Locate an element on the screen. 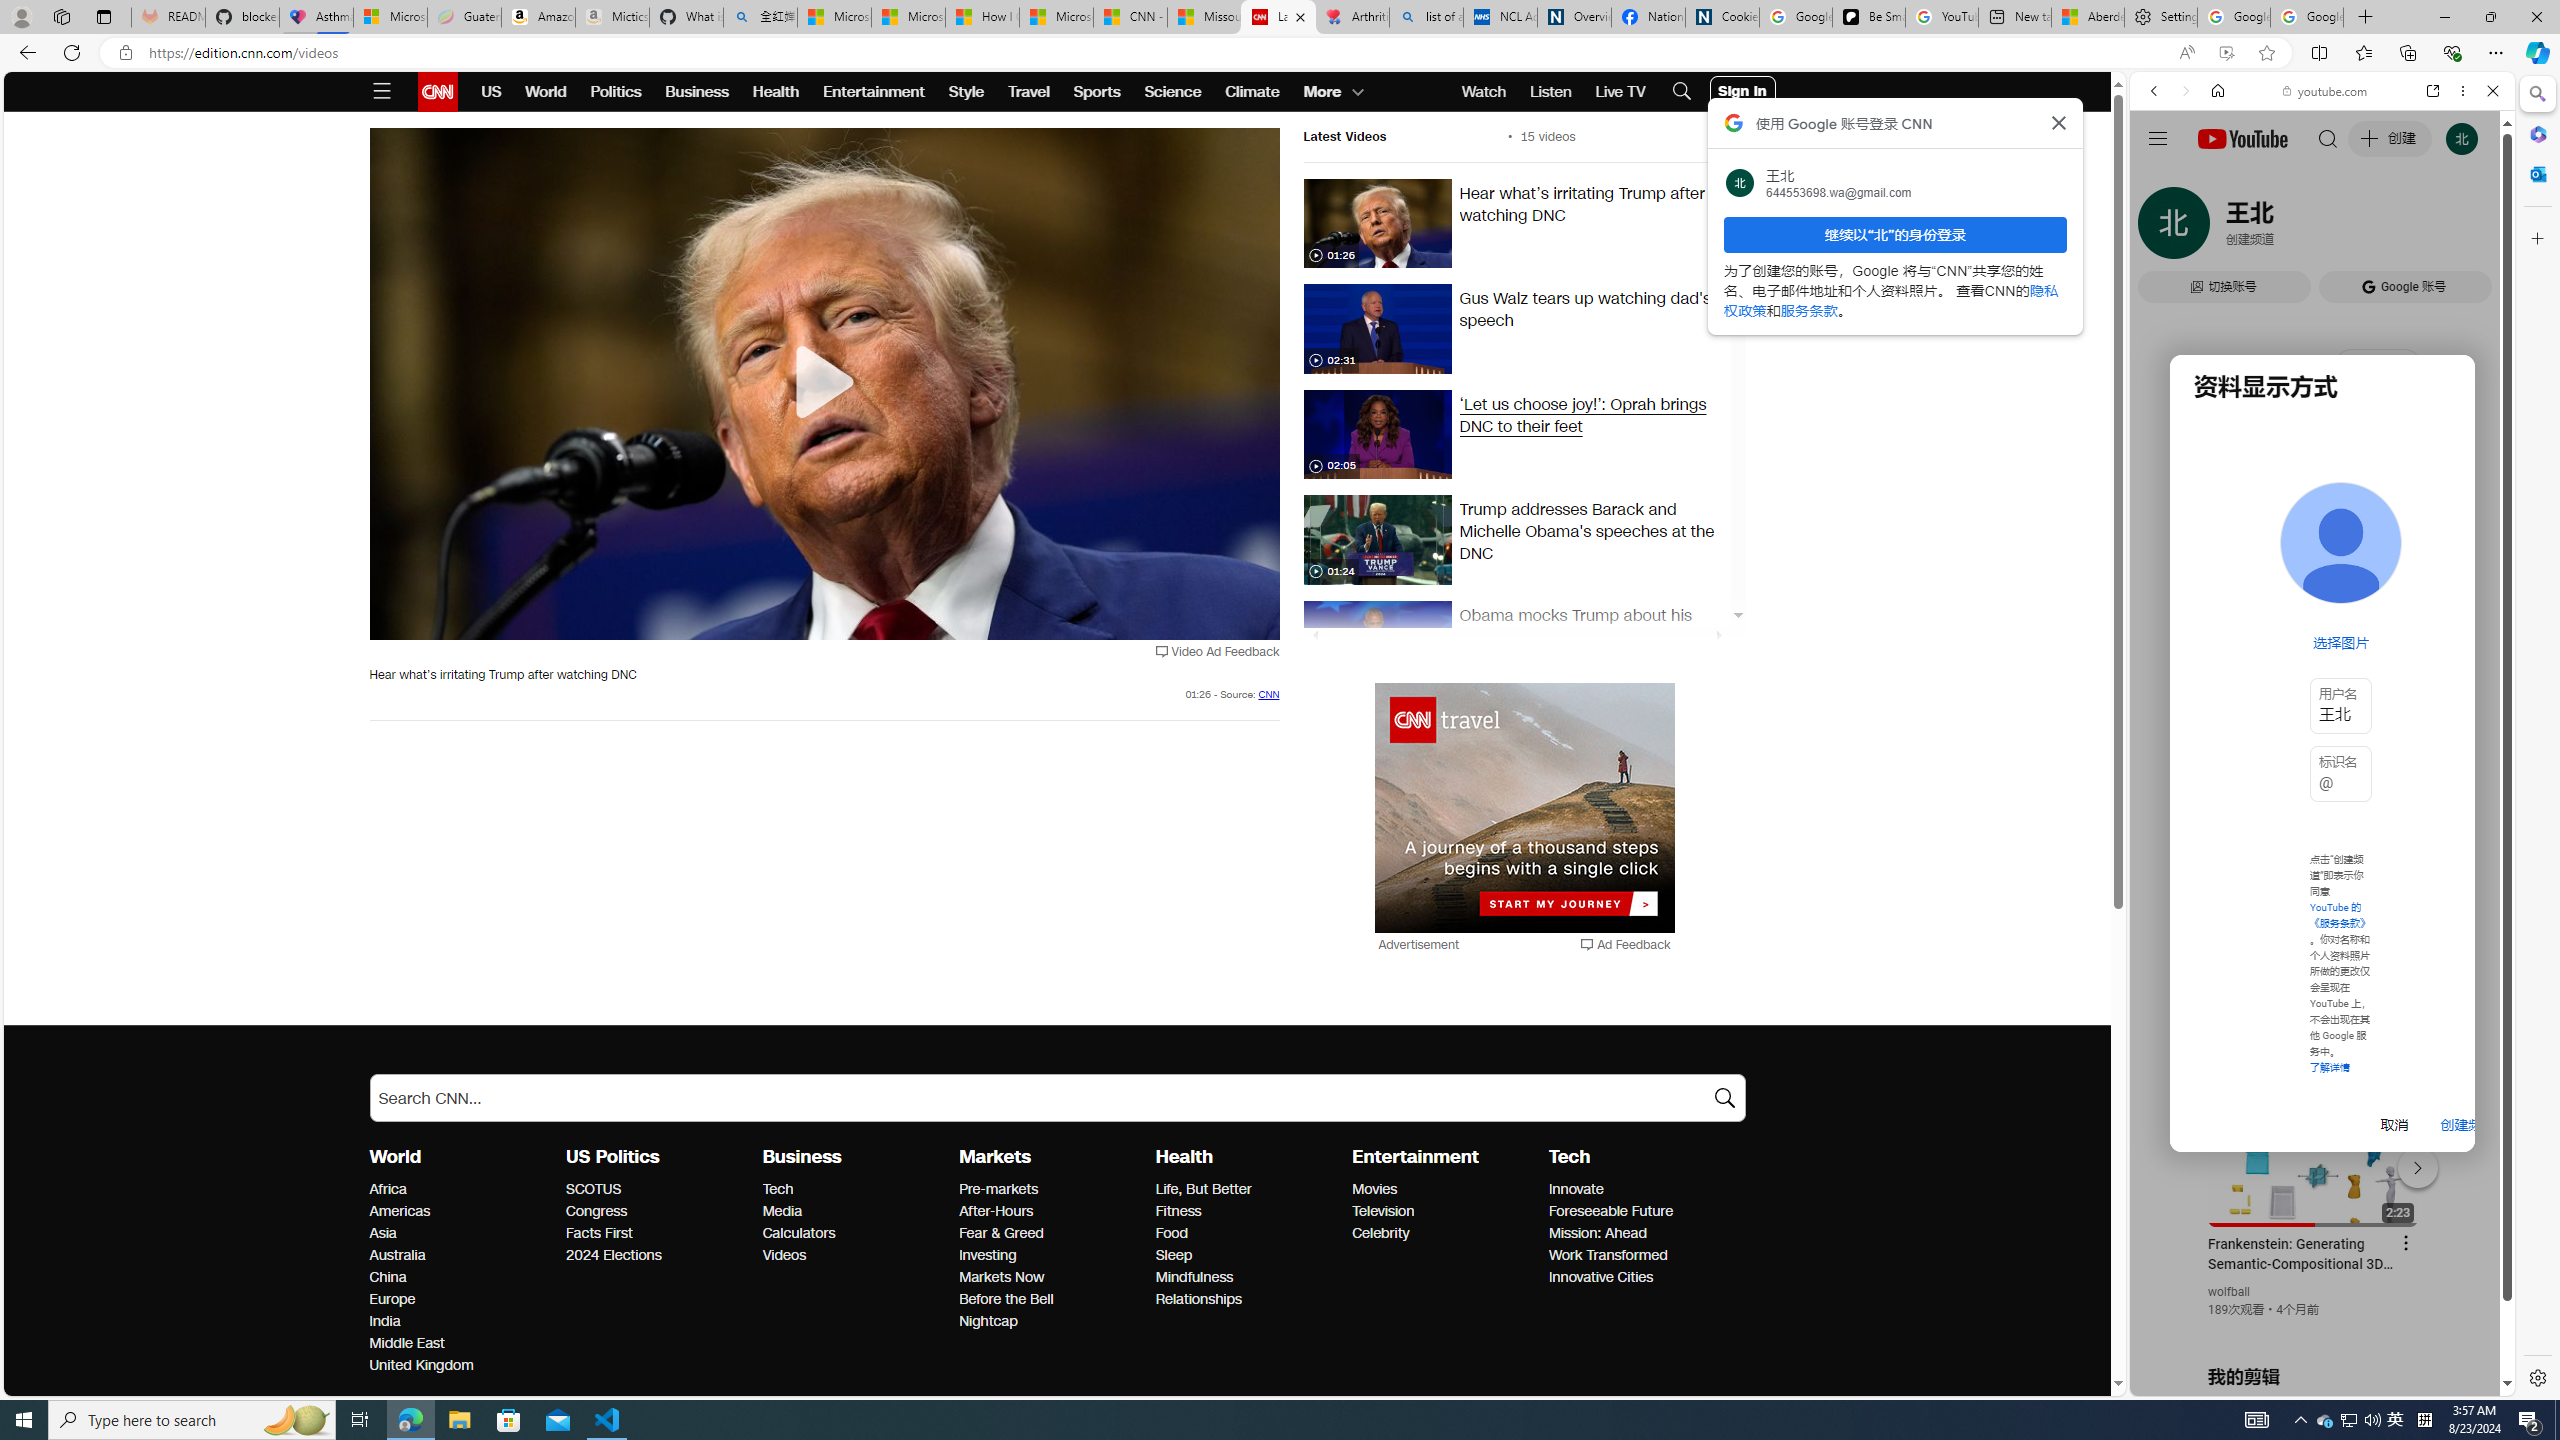 Image resolution: width=2560 pixels, height=1440 pixels. Health Fitness is located at coordinates (1178, 1212).